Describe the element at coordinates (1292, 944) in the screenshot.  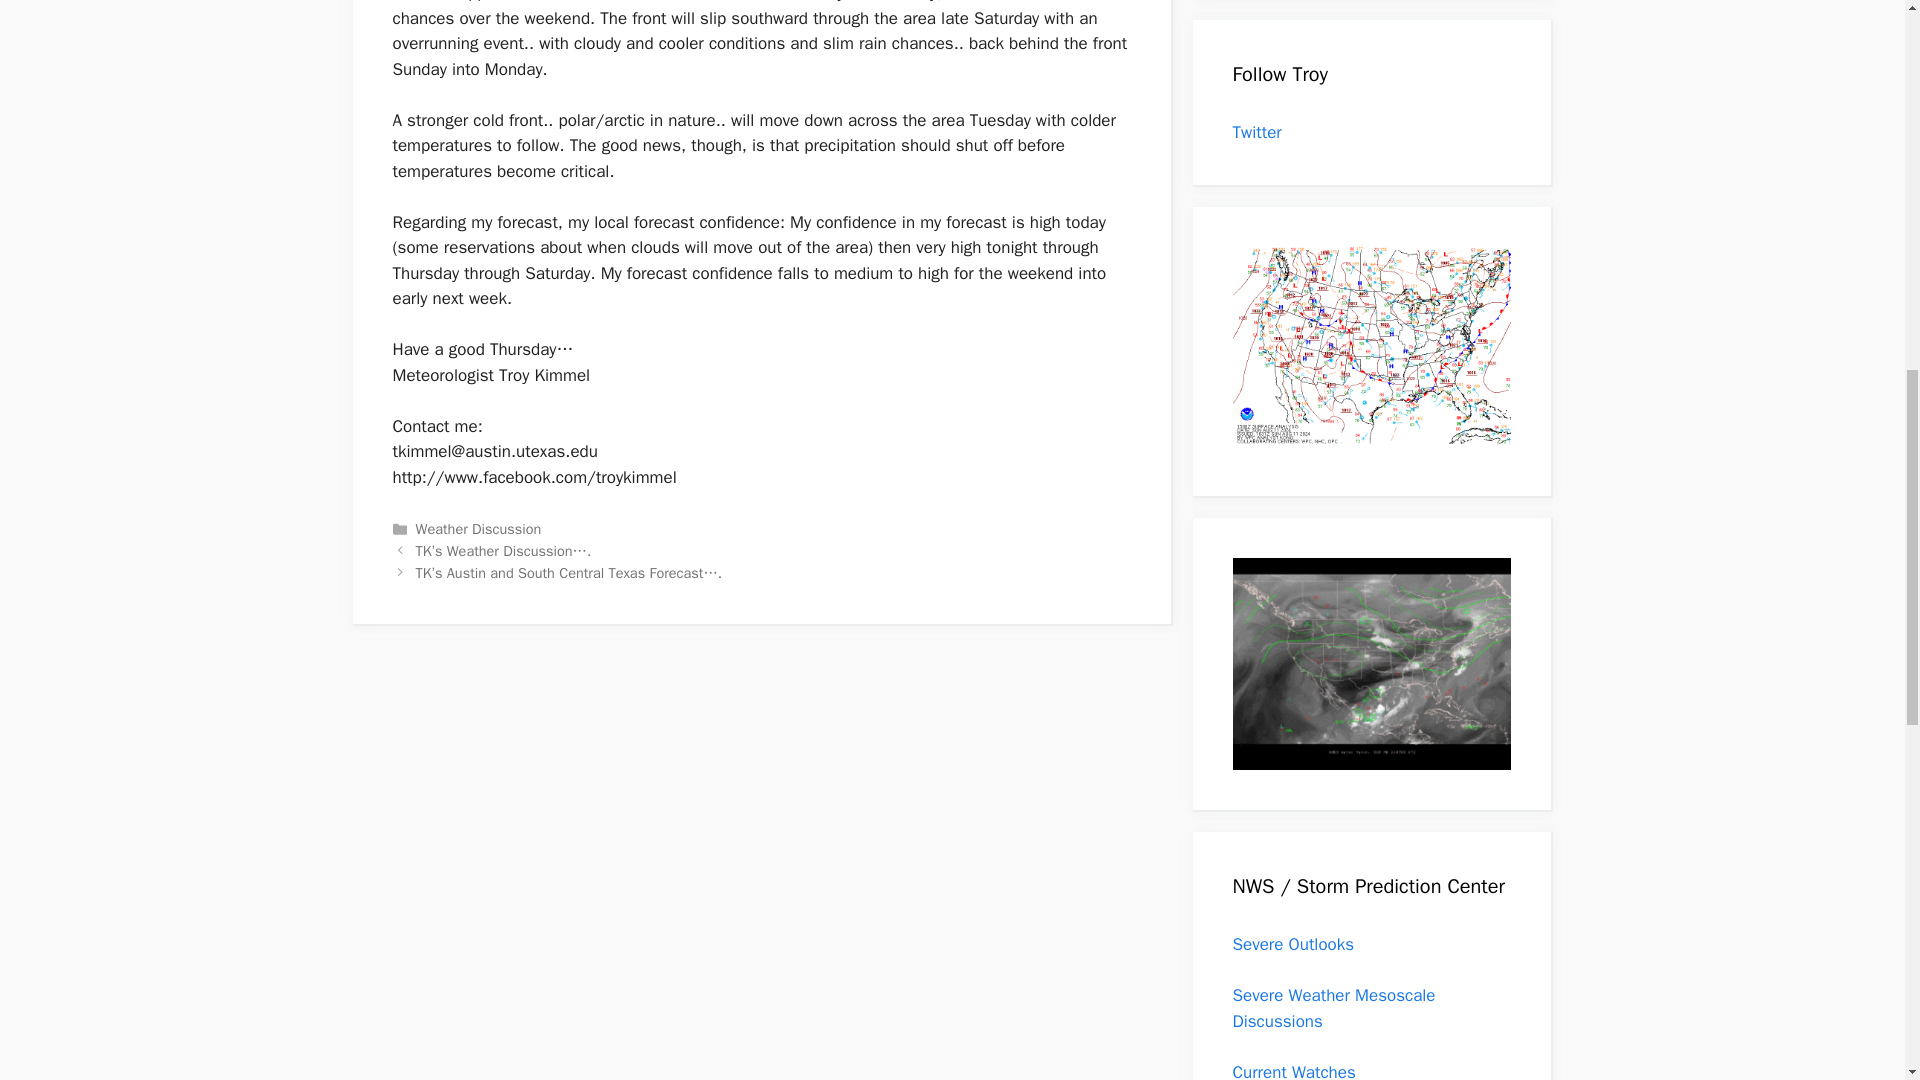
I see `Storm Prediction Center Severe Outlooks` at that location.